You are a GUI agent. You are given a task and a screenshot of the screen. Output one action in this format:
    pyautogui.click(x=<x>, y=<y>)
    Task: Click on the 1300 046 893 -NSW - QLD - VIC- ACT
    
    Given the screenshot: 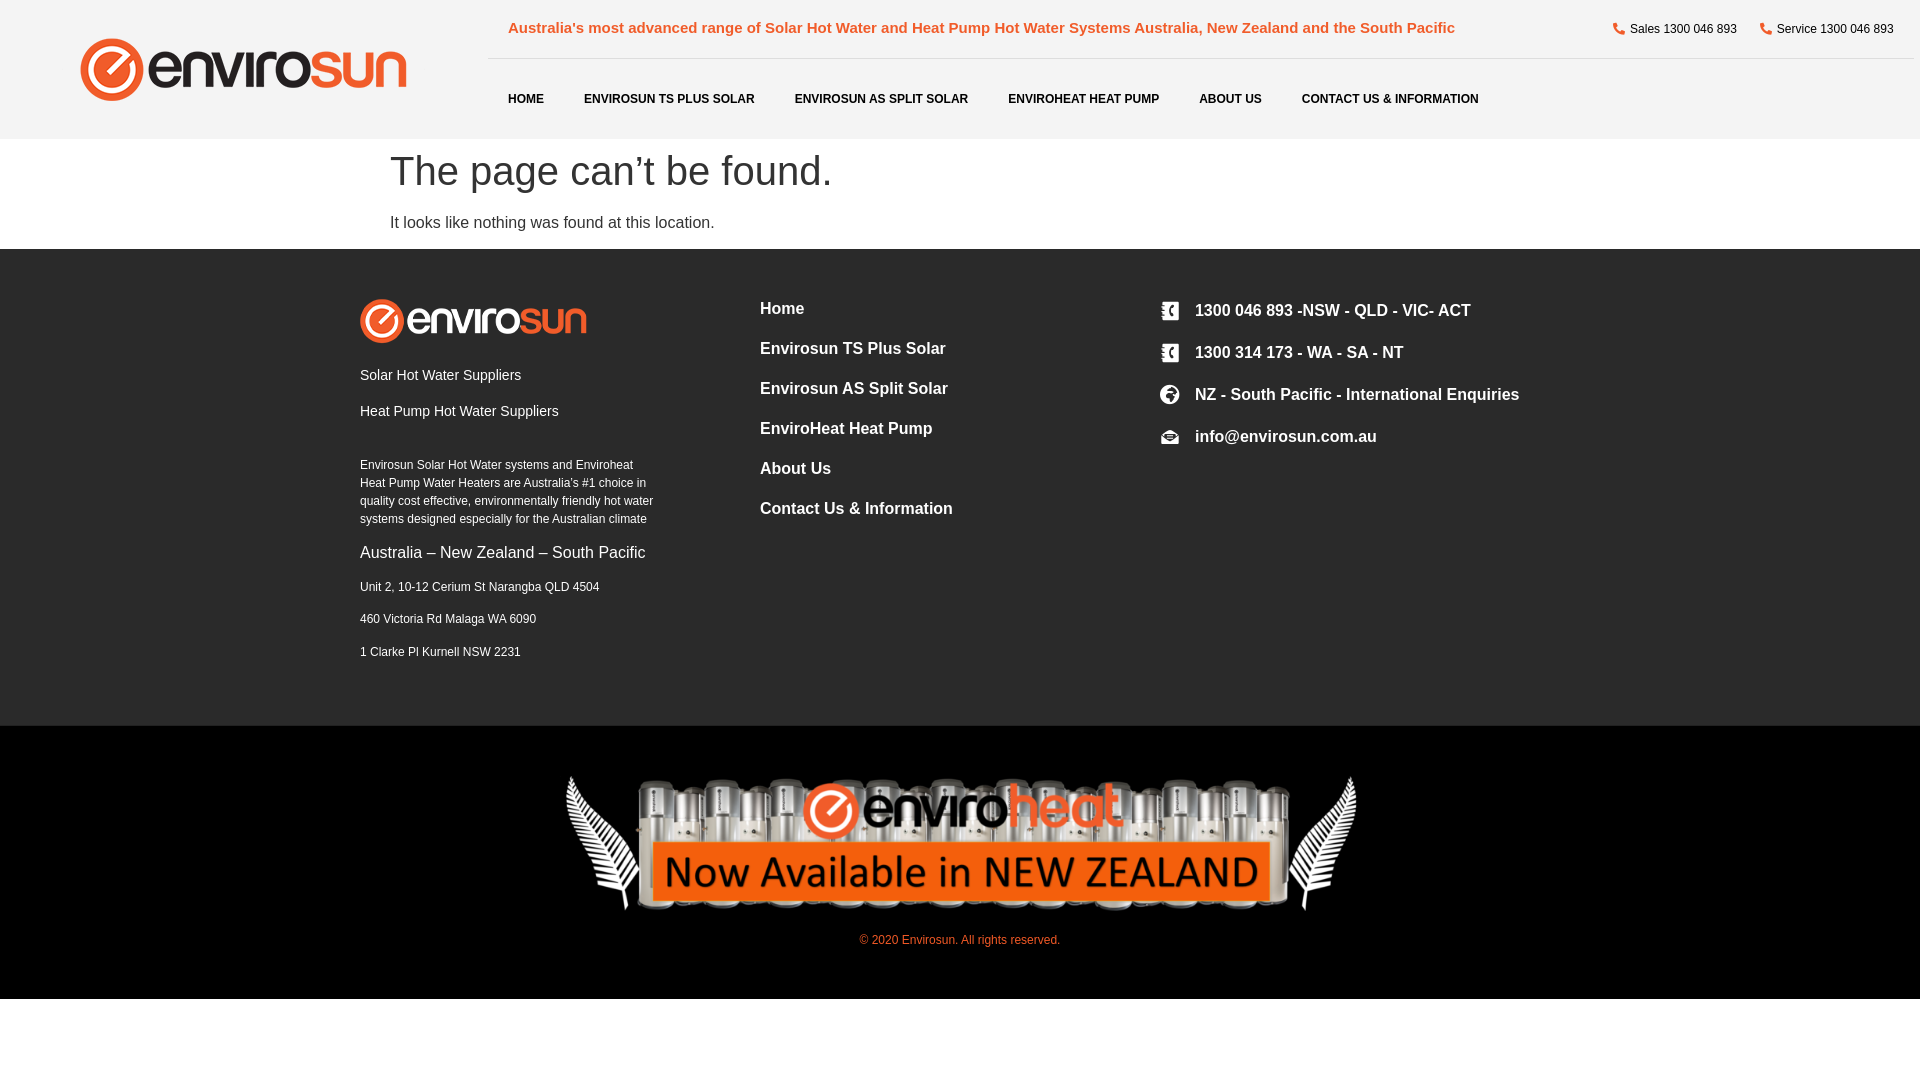 What is the action you would take?
    pyautogui.click(x=1360, y=311)
    